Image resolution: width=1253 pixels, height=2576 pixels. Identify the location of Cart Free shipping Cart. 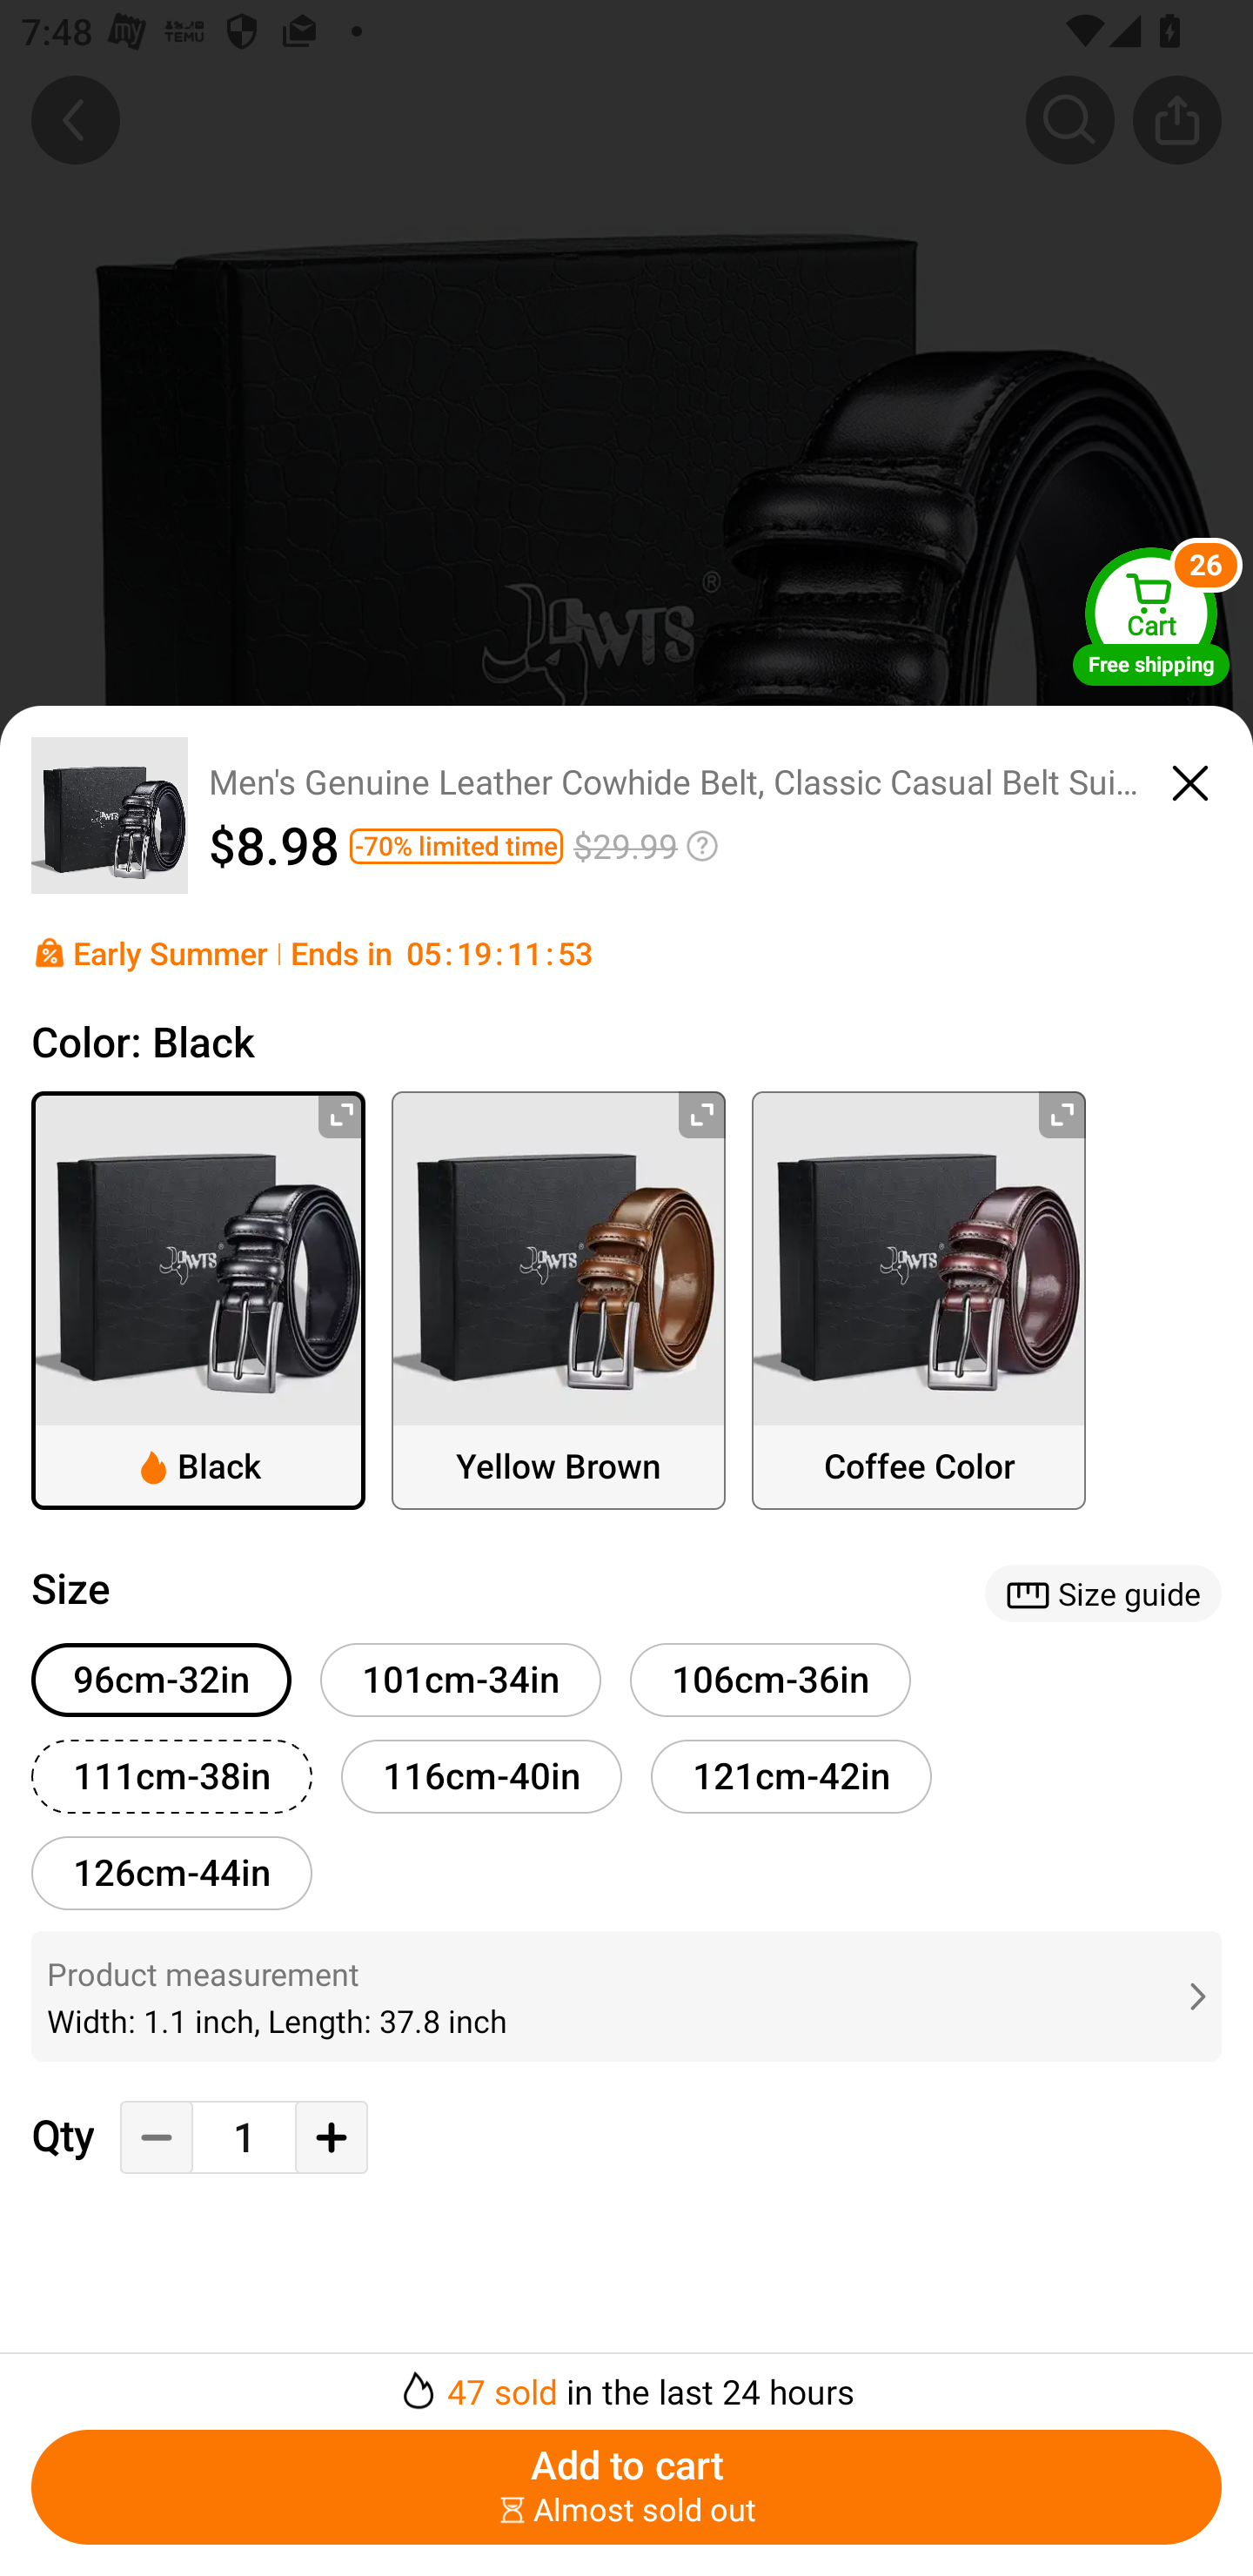
(1151, 616).